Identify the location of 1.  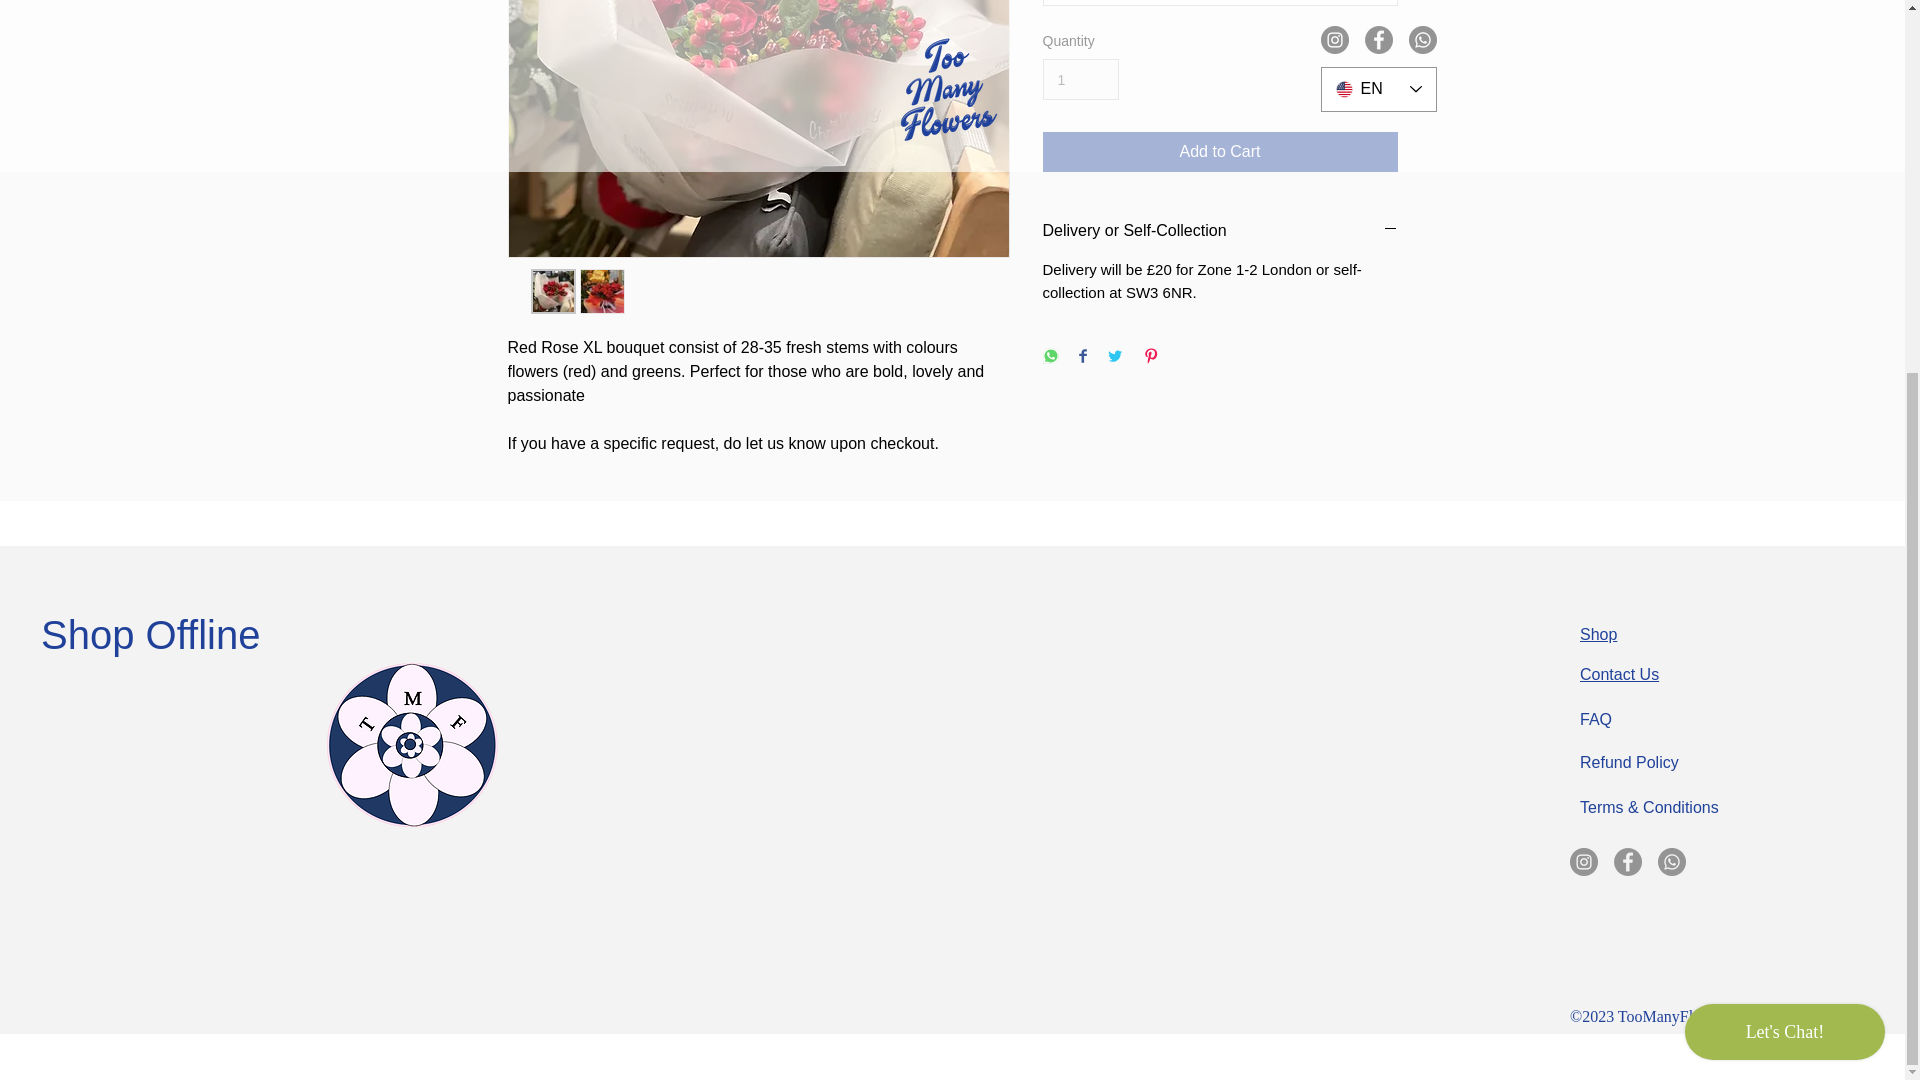
(1080, 80).